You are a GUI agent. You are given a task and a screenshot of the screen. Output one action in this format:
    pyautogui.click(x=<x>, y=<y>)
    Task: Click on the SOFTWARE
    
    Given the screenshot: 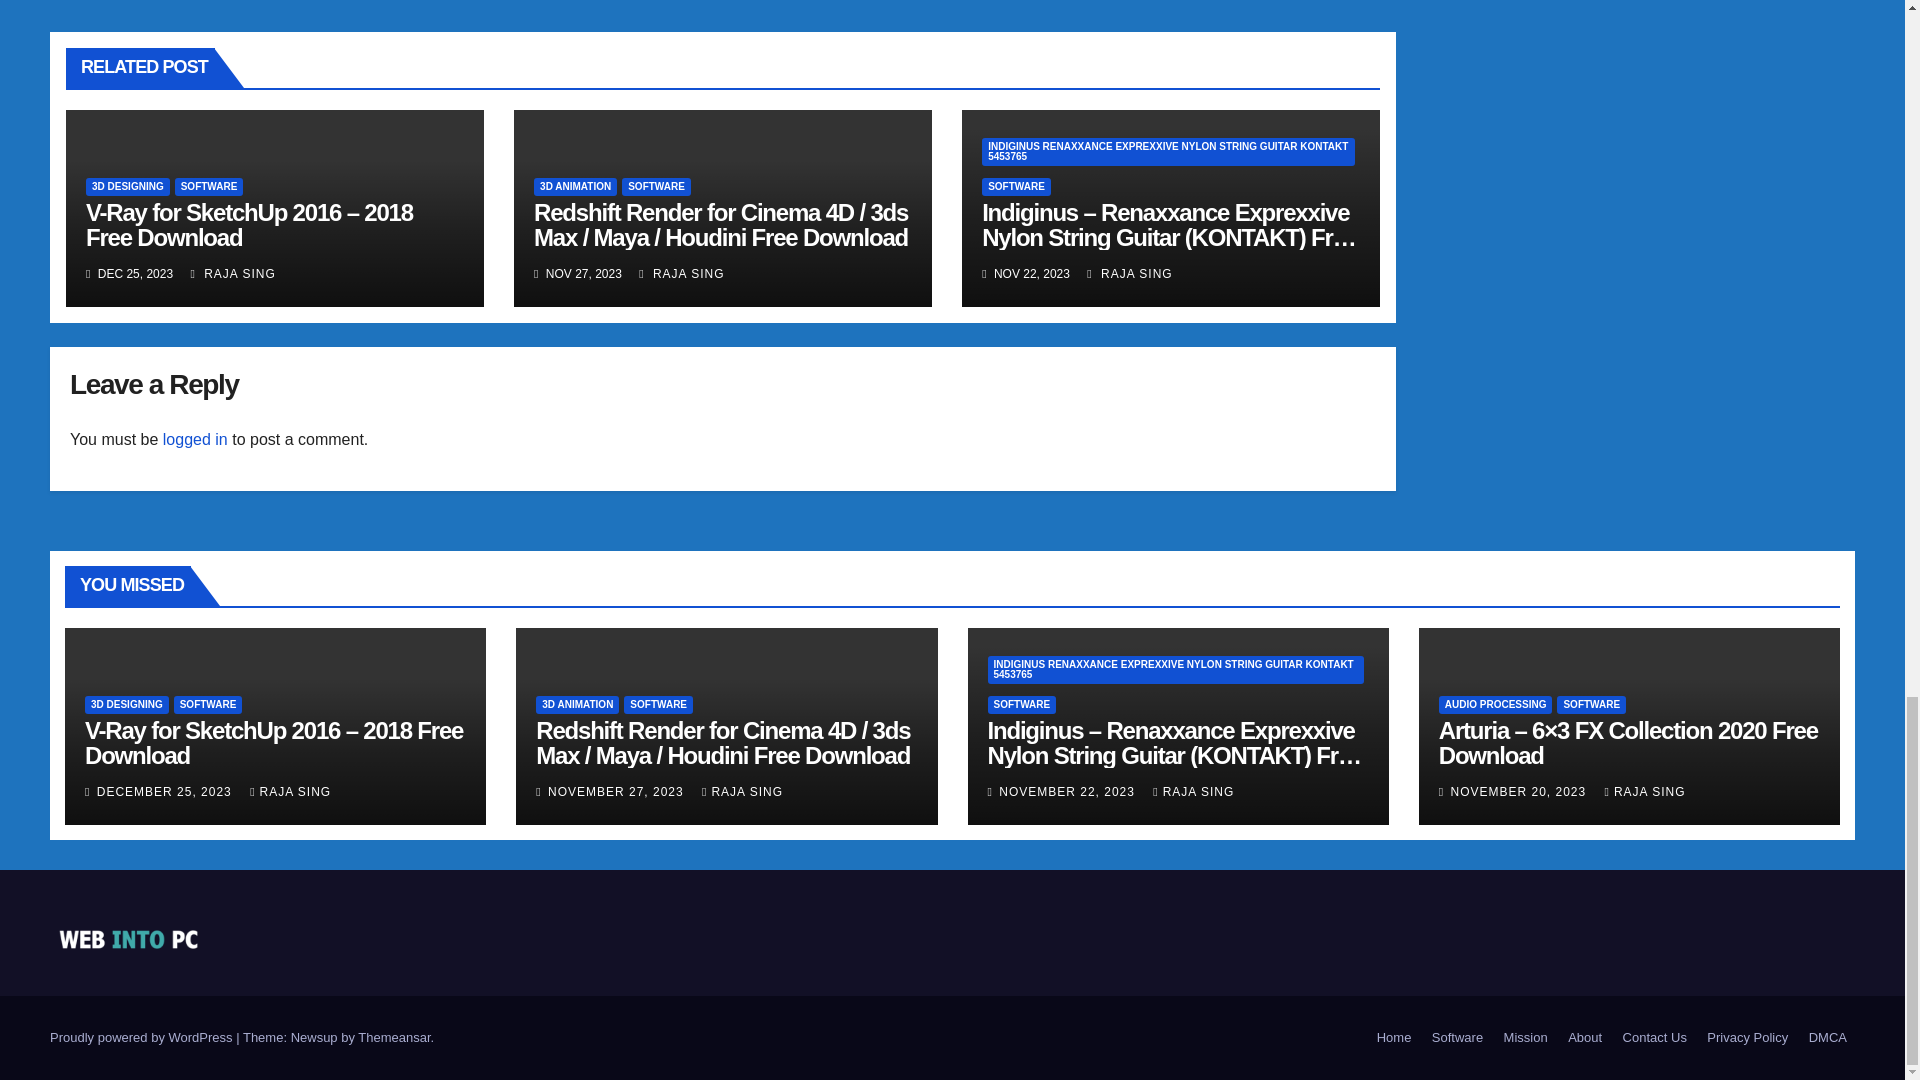 What is the action you would take?
    pyautogui.click(x=208, y=186)
    